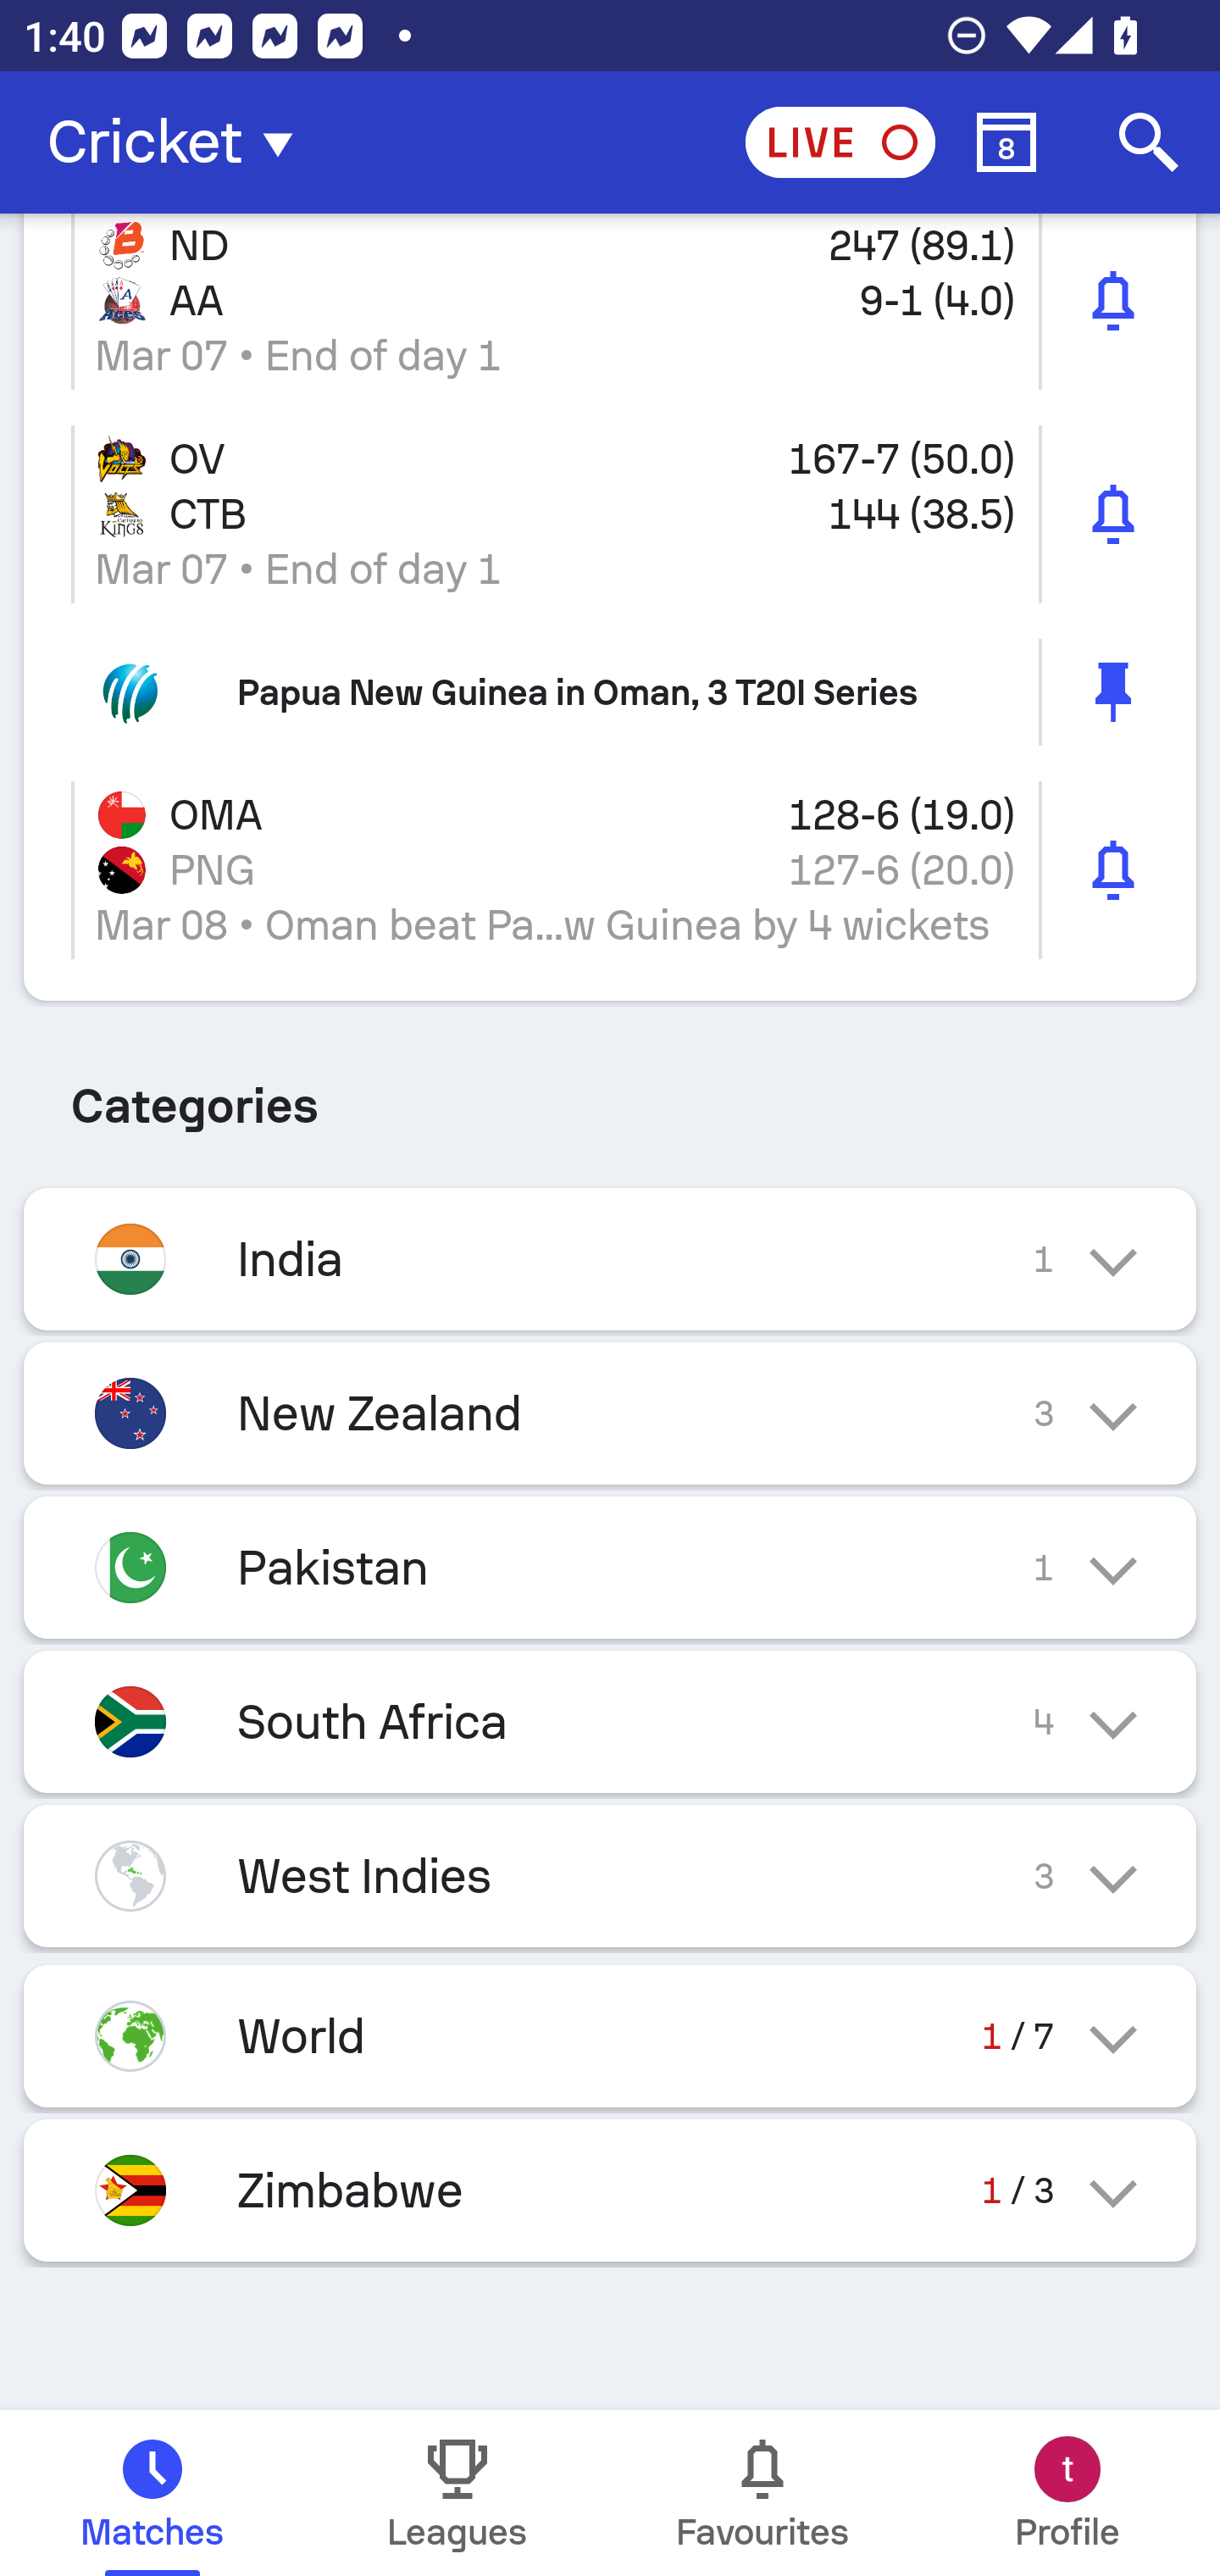 This screenshot has height=2576, width=1220. Describe the element at coordinates (610, 2035) in the screenshot. I see `World 1 / 7` at that location.